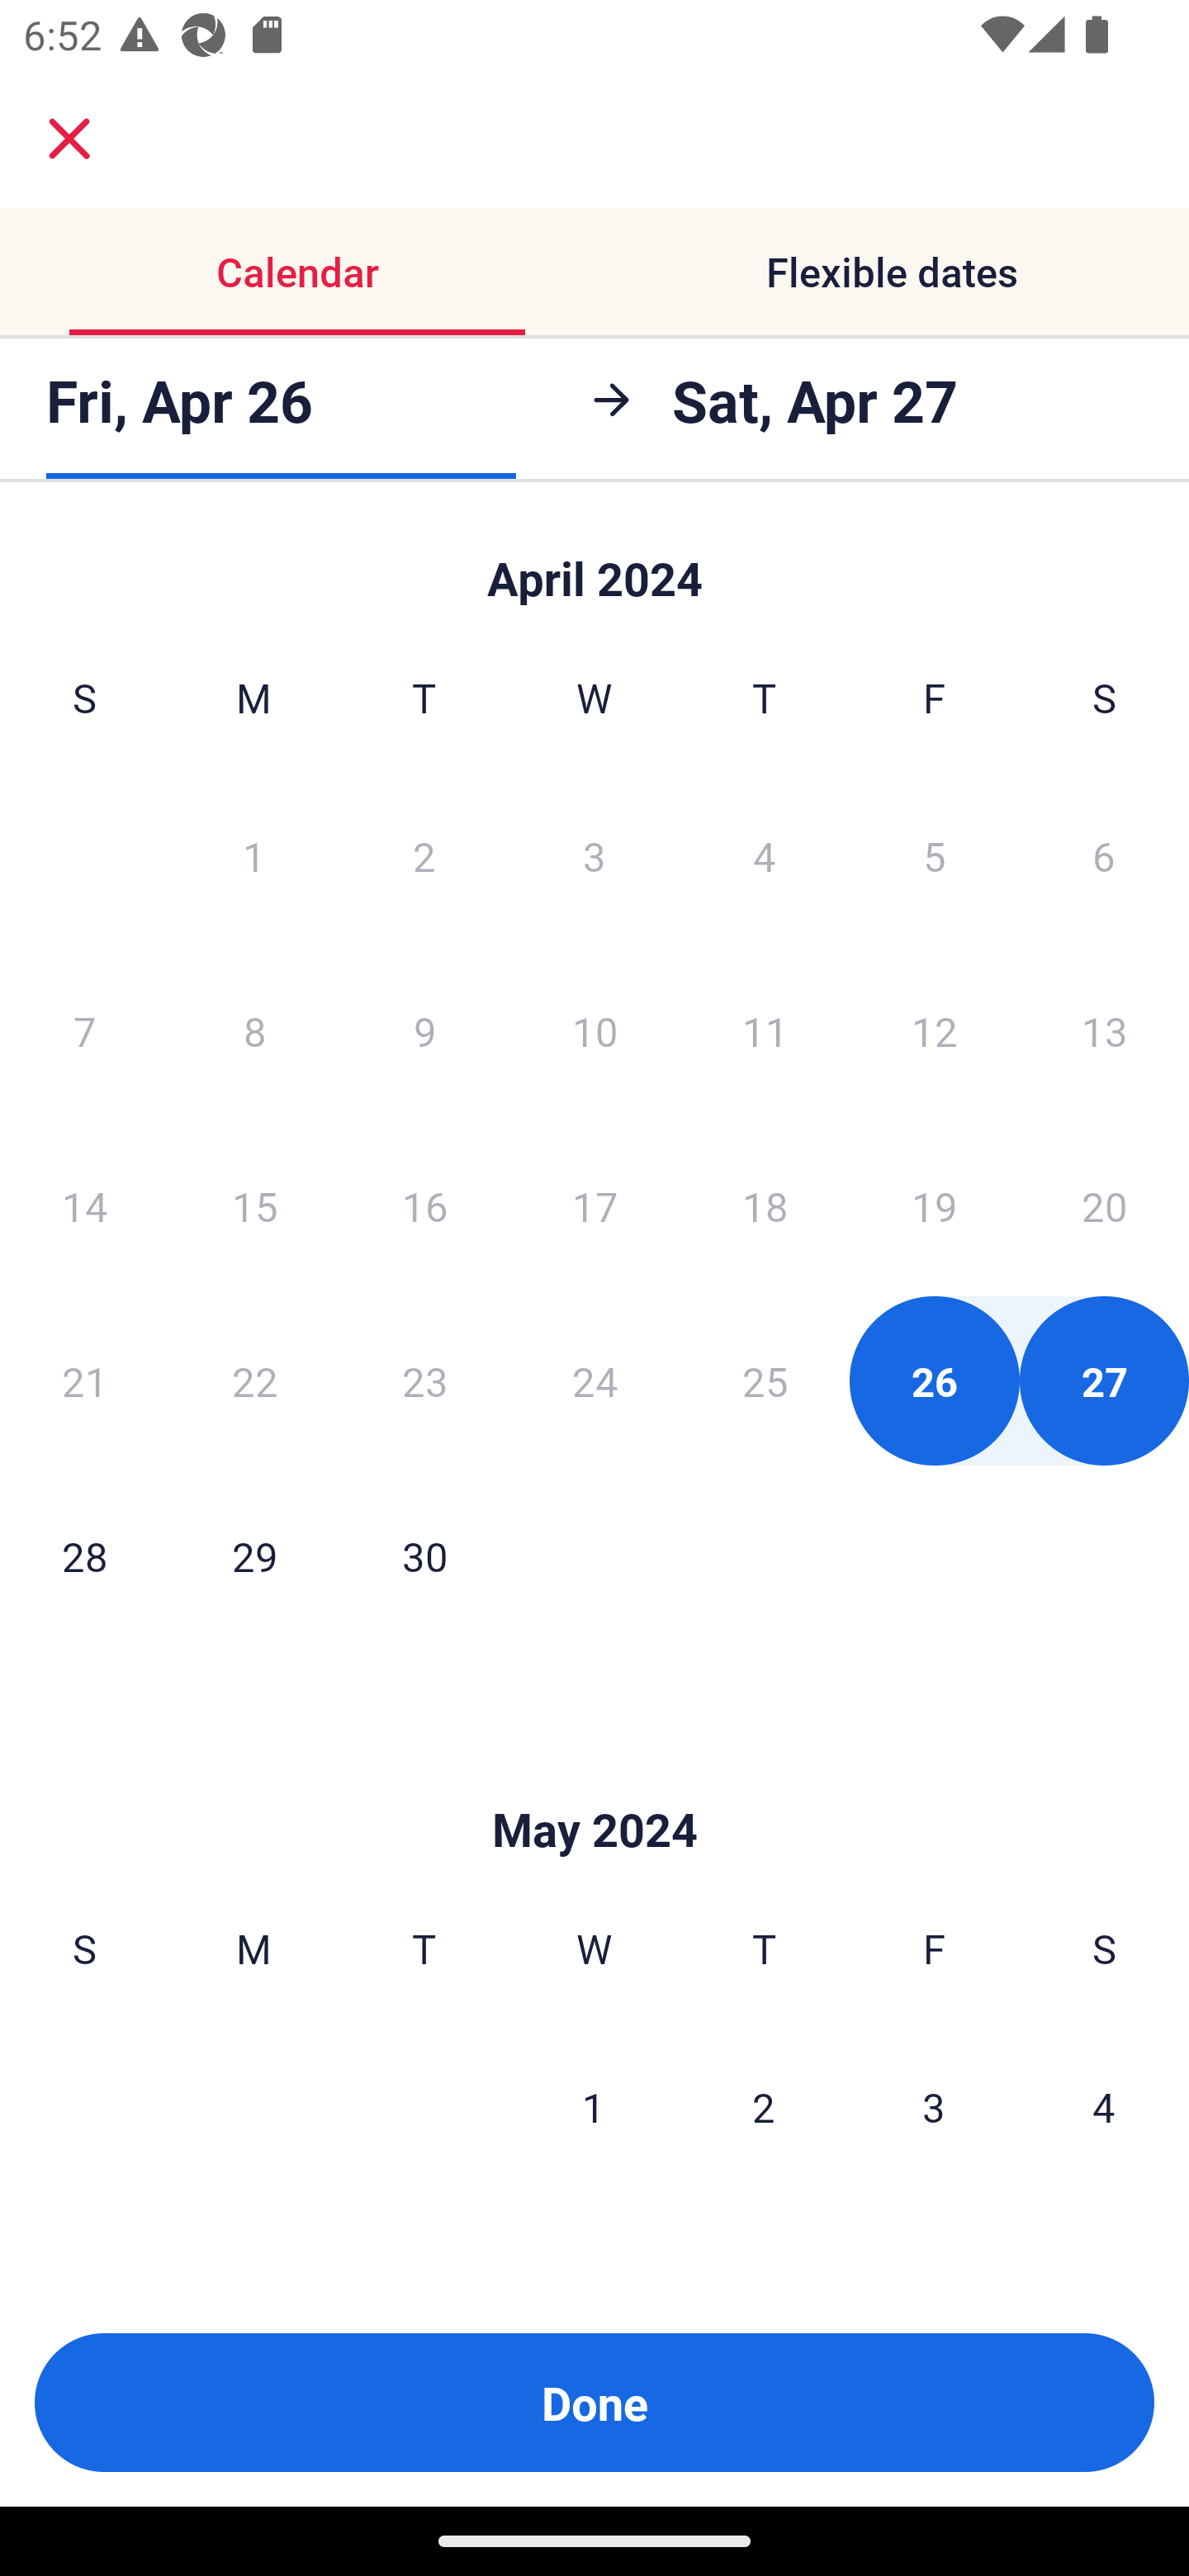 This screenshot has height=2576, width=1189. I want to click on 4 Thursday, April 4, 2024, so click(765, 855).